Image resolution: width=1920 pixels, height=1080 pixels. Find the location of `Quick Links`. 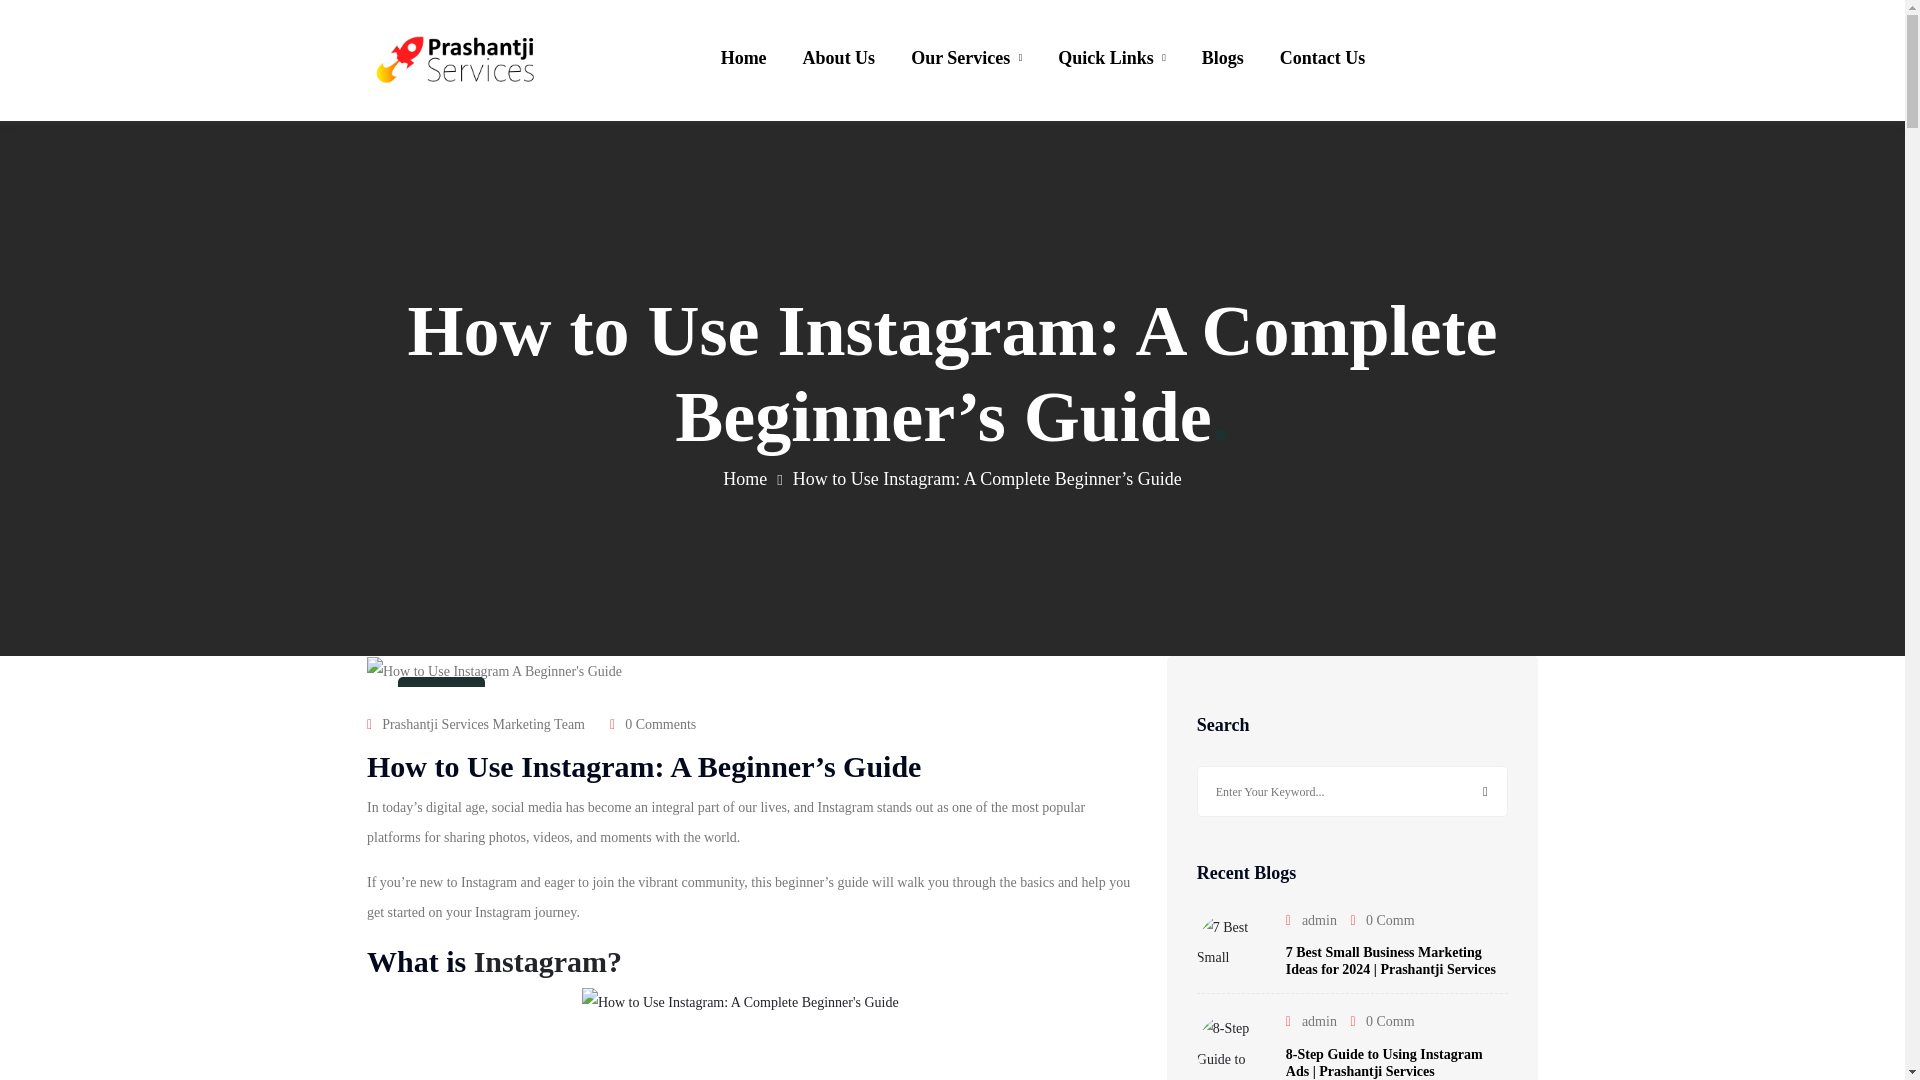

Quick Links is located at coordinates (1111, 58).